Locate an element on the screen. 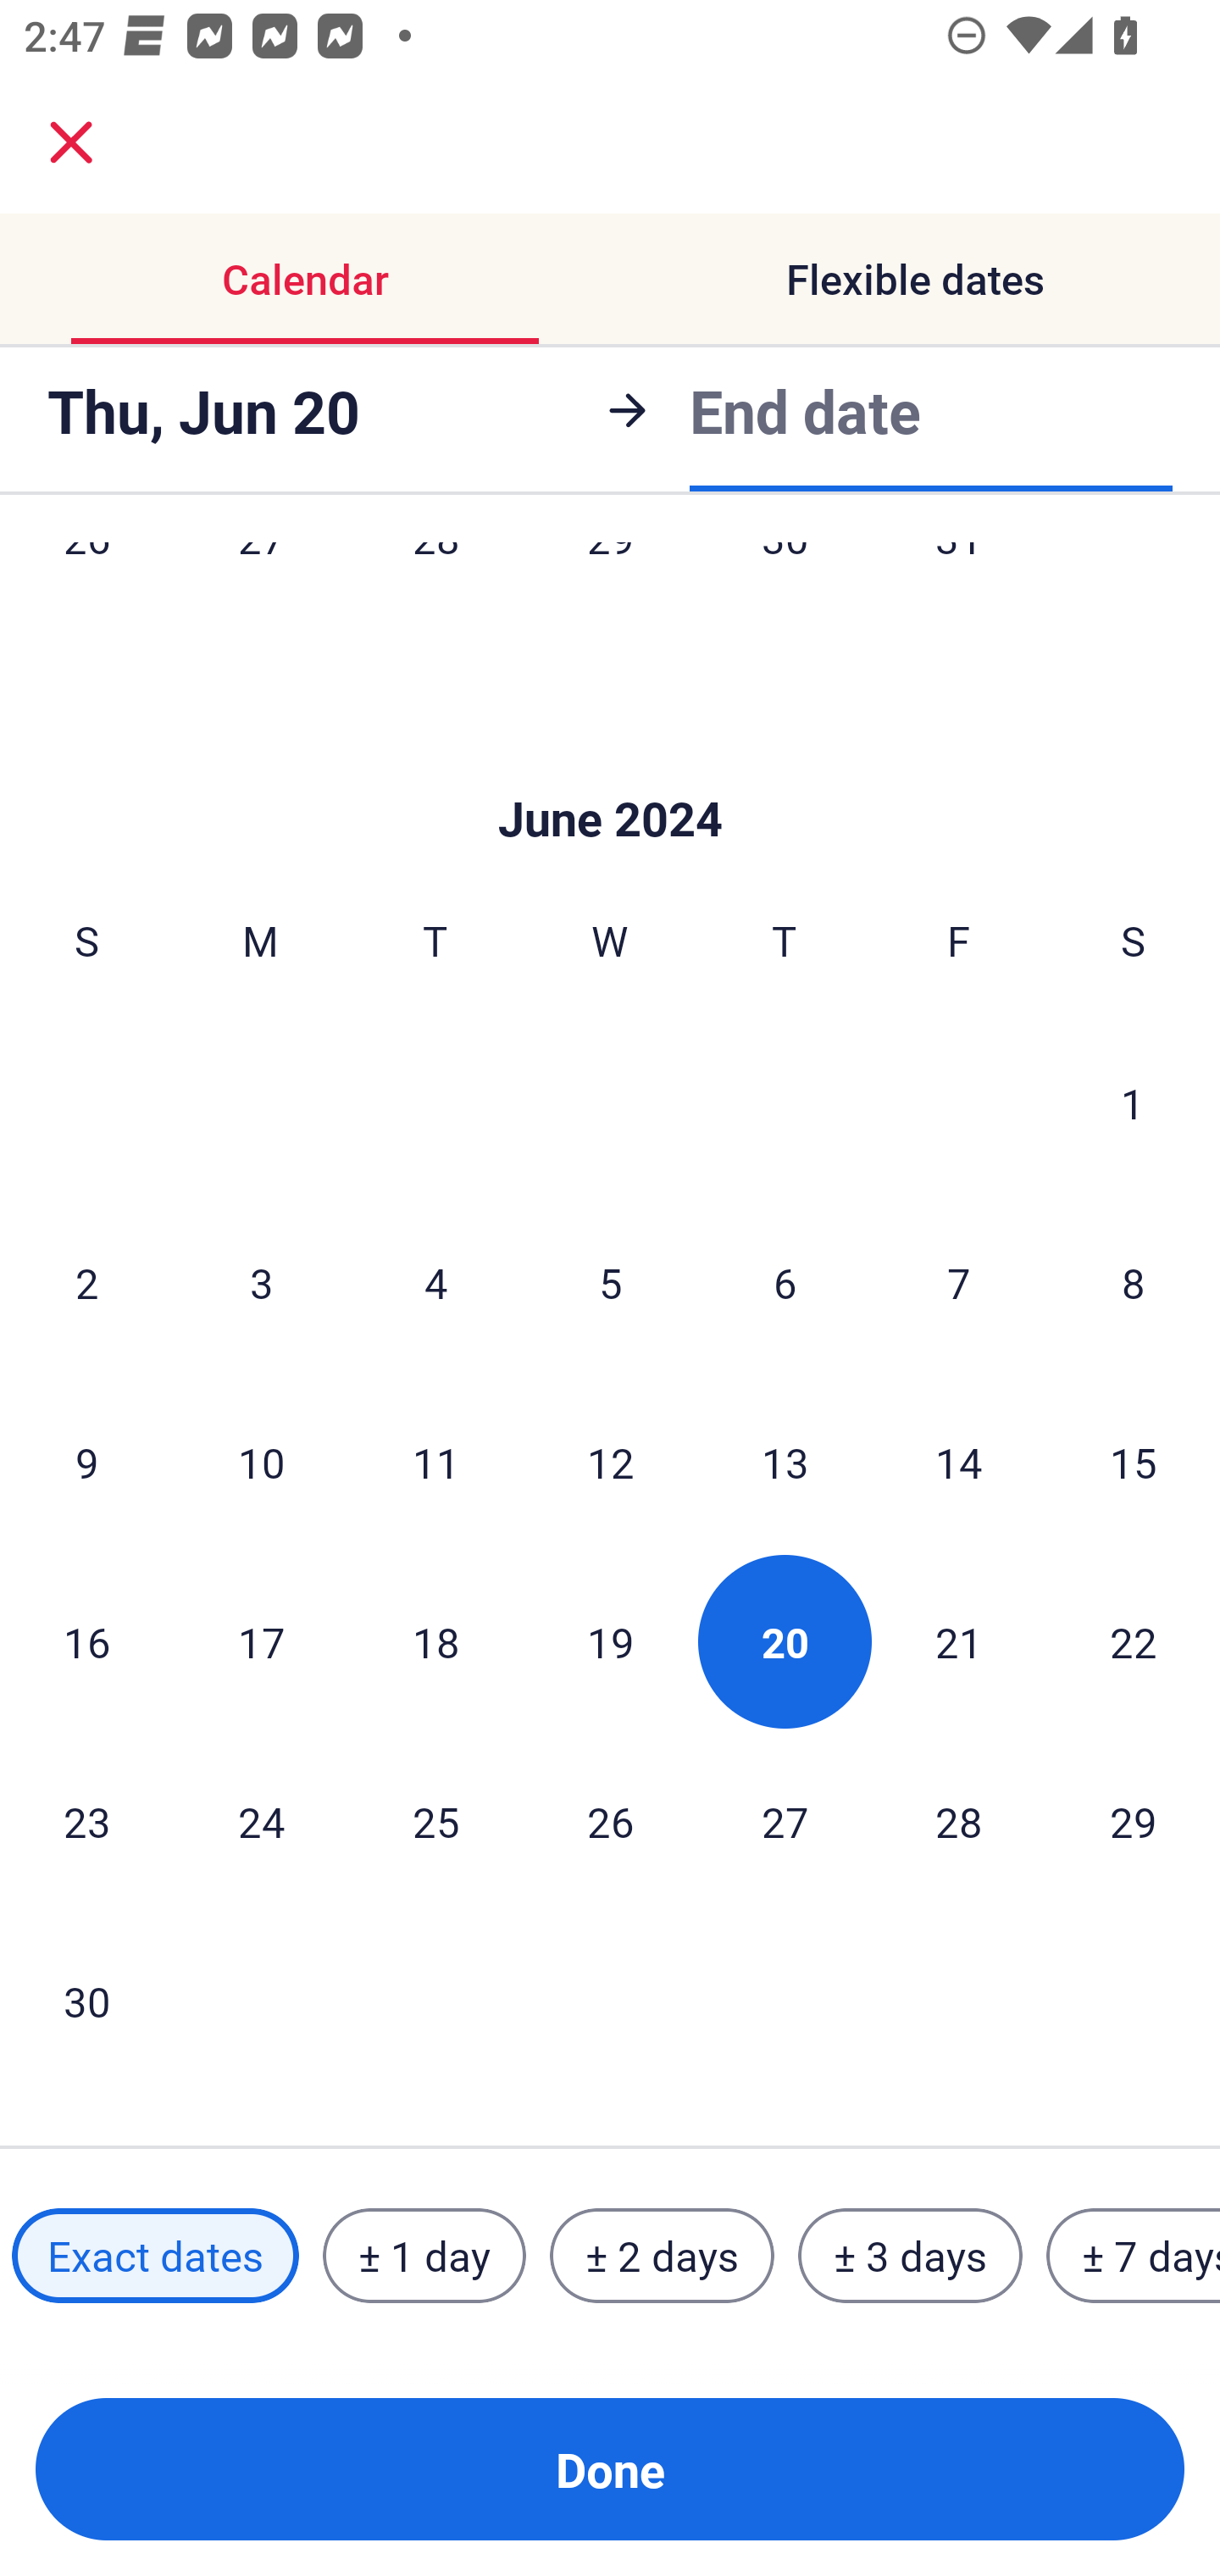 The height and width of the screenshot is (2576, 1220). 5 Wednesday, June 5, 2024 is located at coordinates (610, 1283).